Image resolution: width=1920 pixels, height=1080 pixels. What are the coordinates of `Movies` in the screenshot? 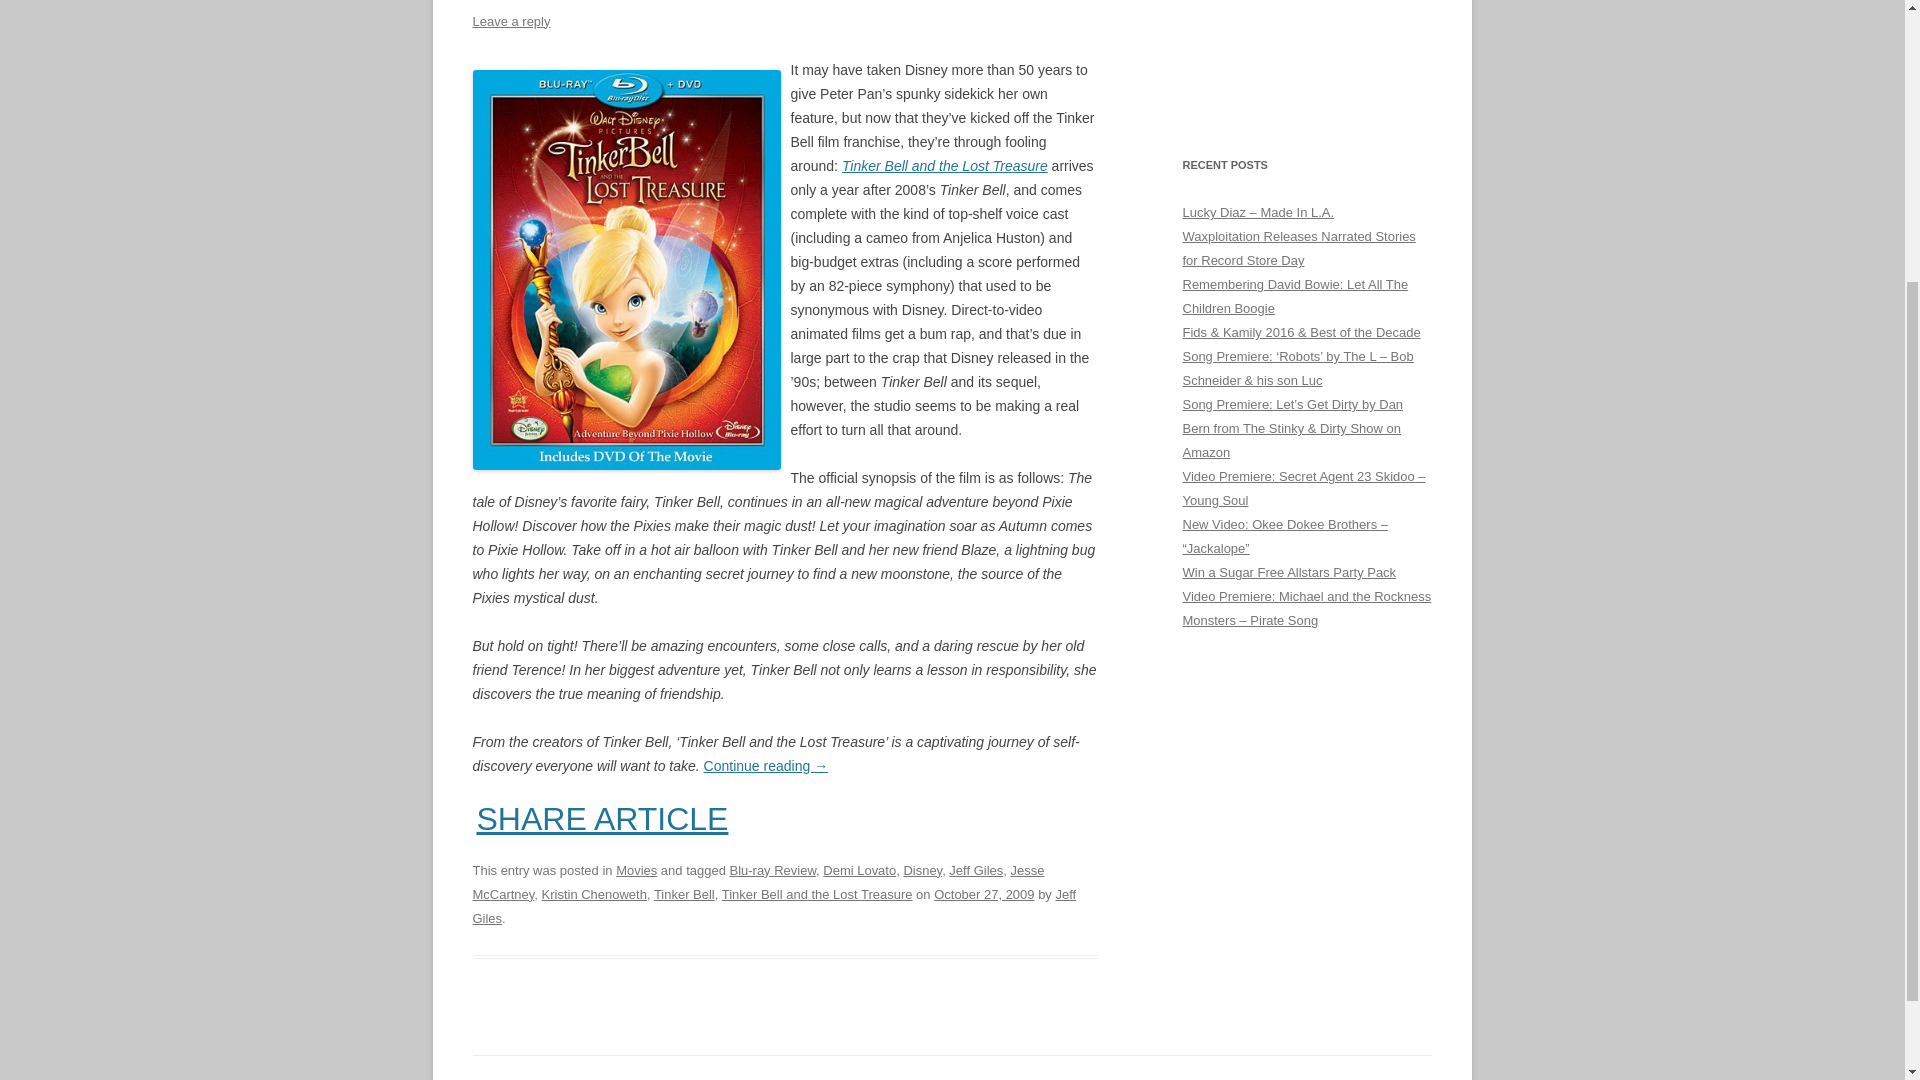 It's located at (636, 870).